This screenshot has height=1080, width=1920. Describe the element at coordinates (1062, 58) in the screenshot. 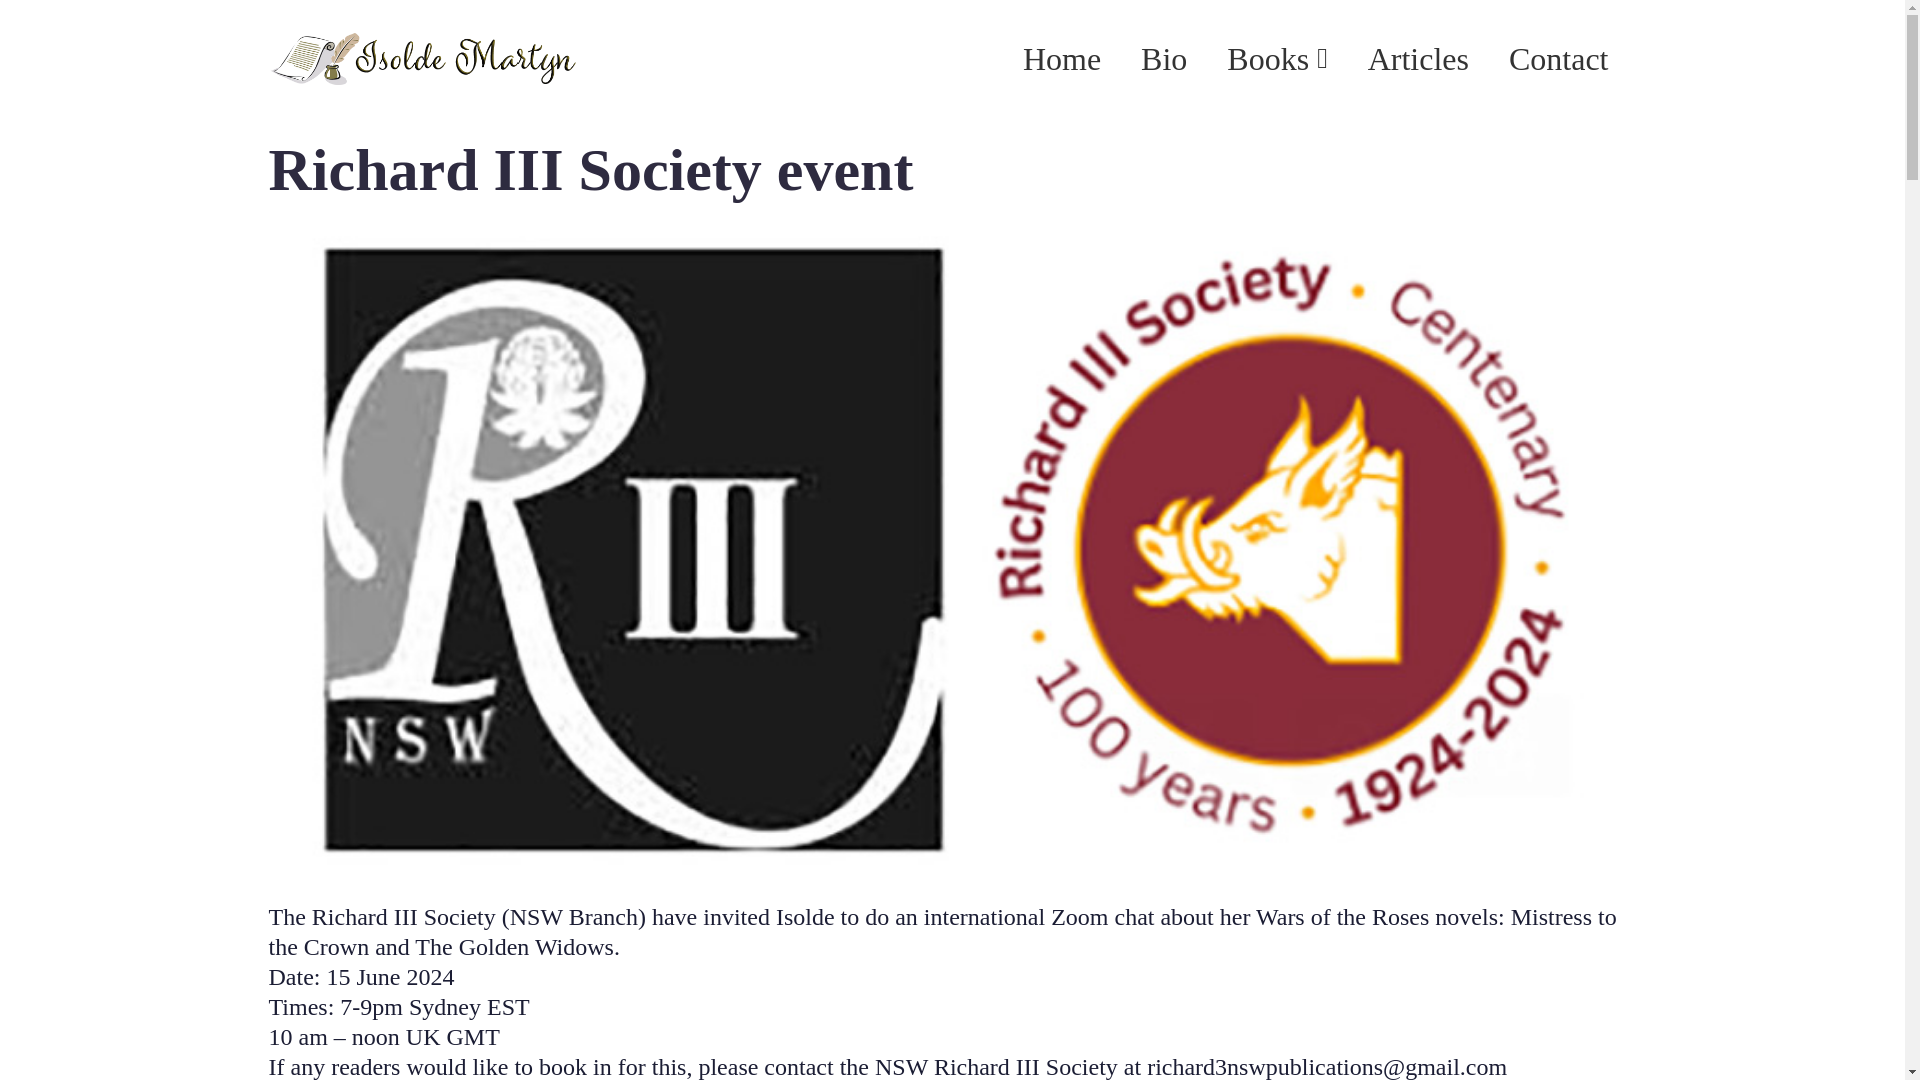

I see `Home` at that location.